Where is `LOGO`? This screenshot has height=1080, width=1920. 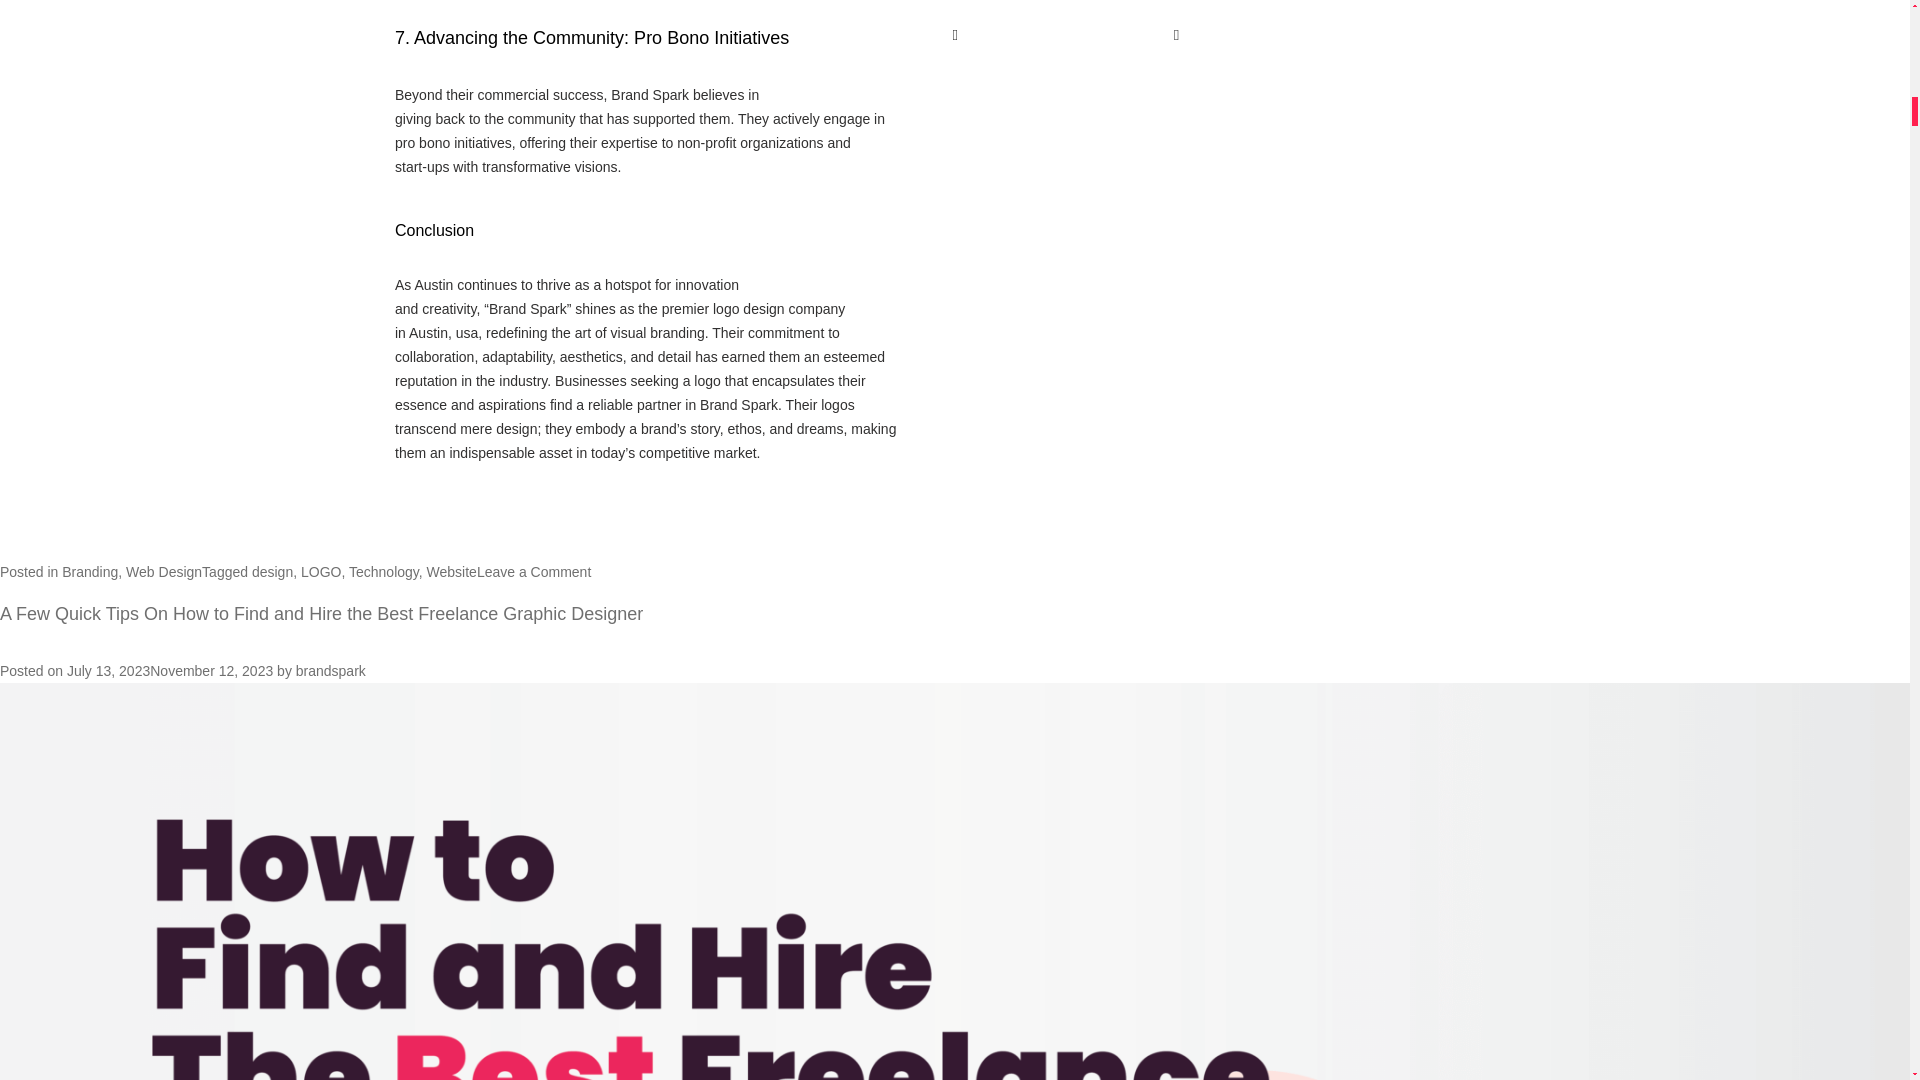
LOGO is located at coordinates (321, 571).